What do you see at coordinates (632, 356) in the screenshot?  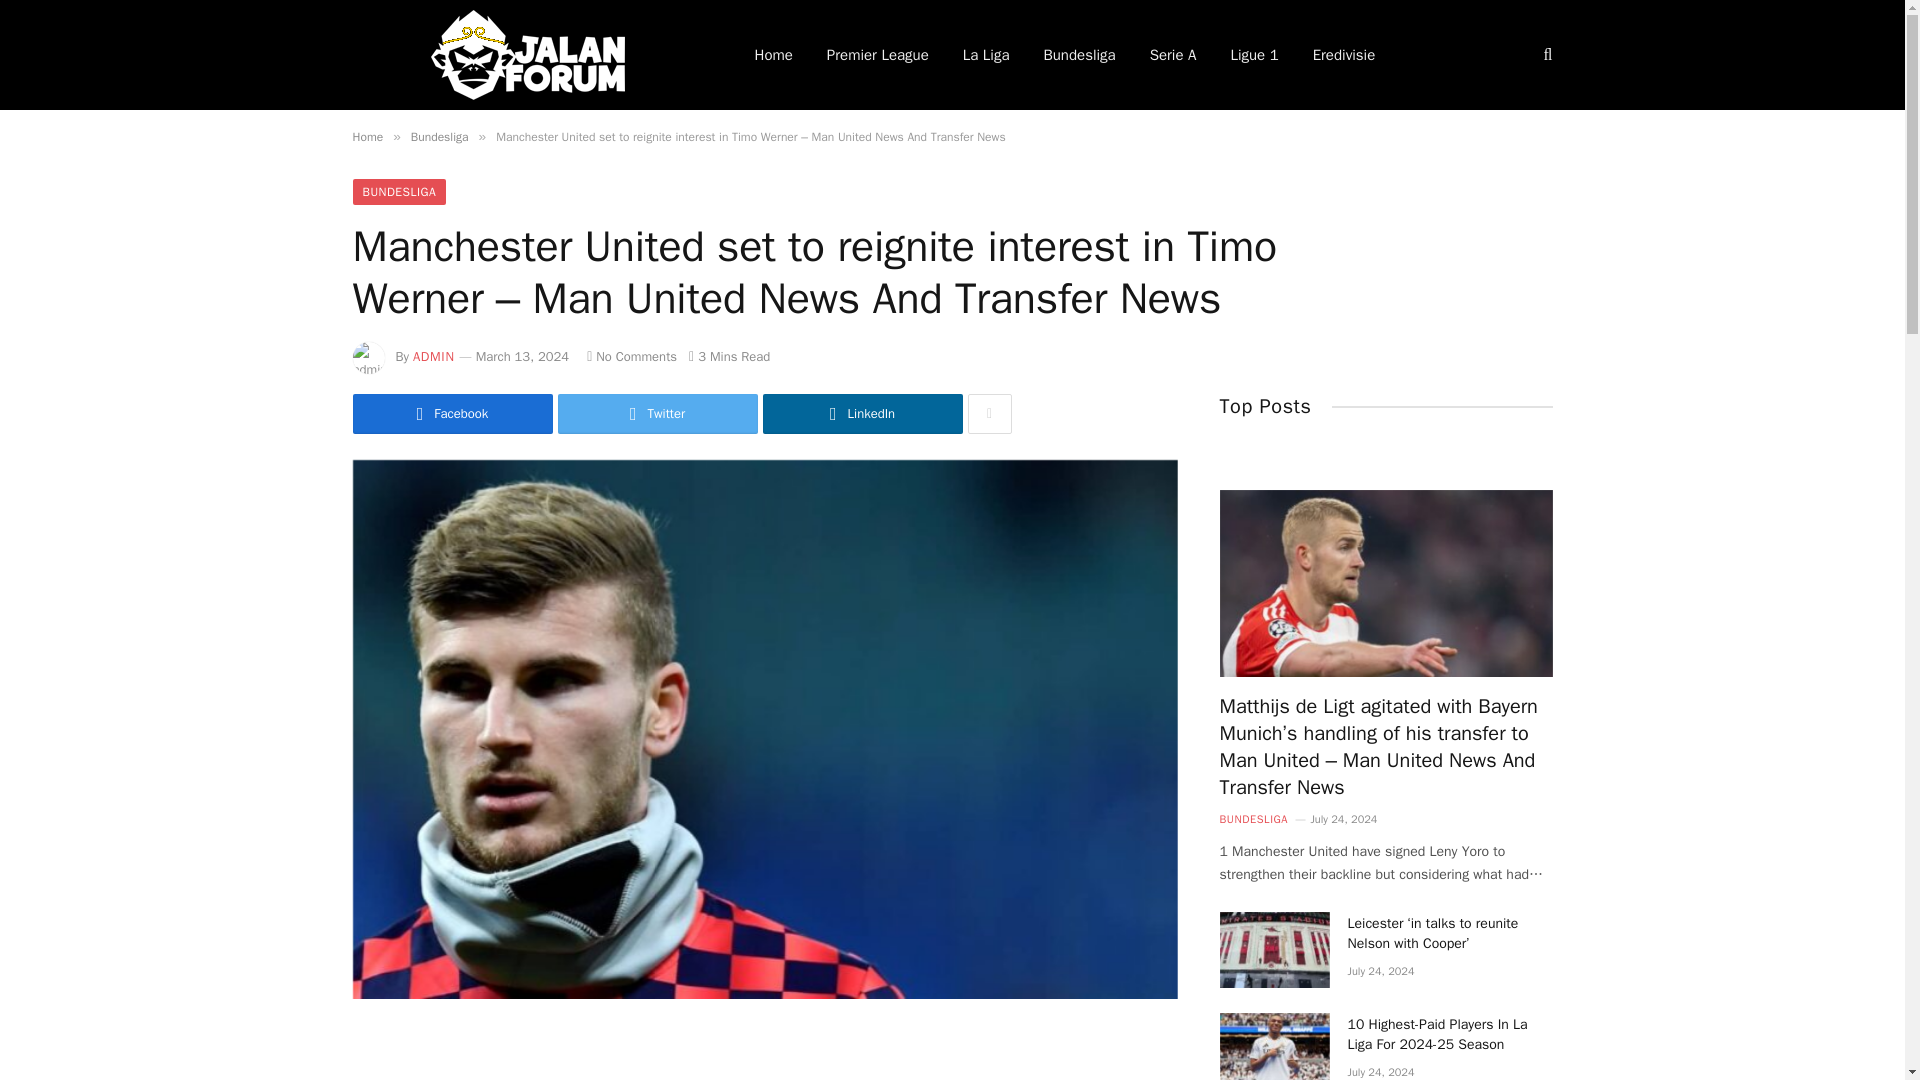 I see `No Comments` at bounding box center [632, 356].